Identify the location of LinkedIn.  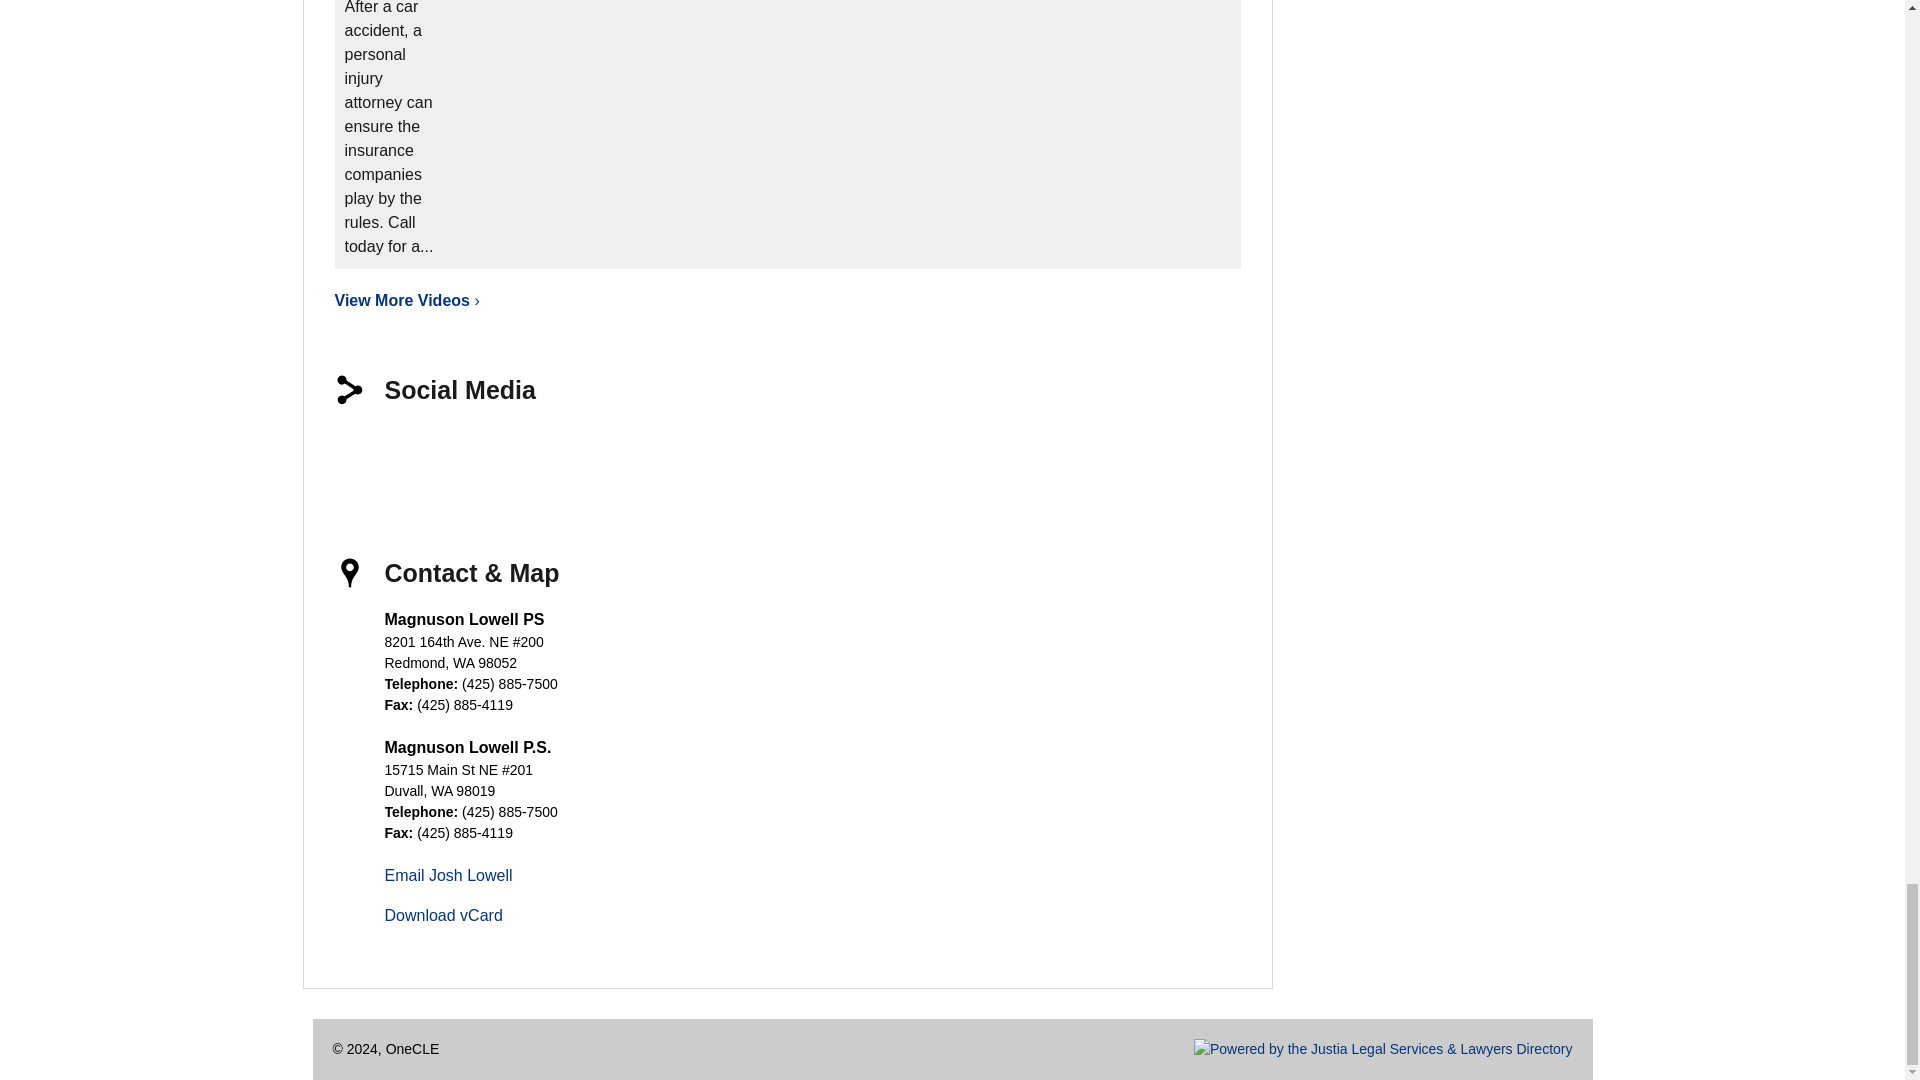
(504, 456).